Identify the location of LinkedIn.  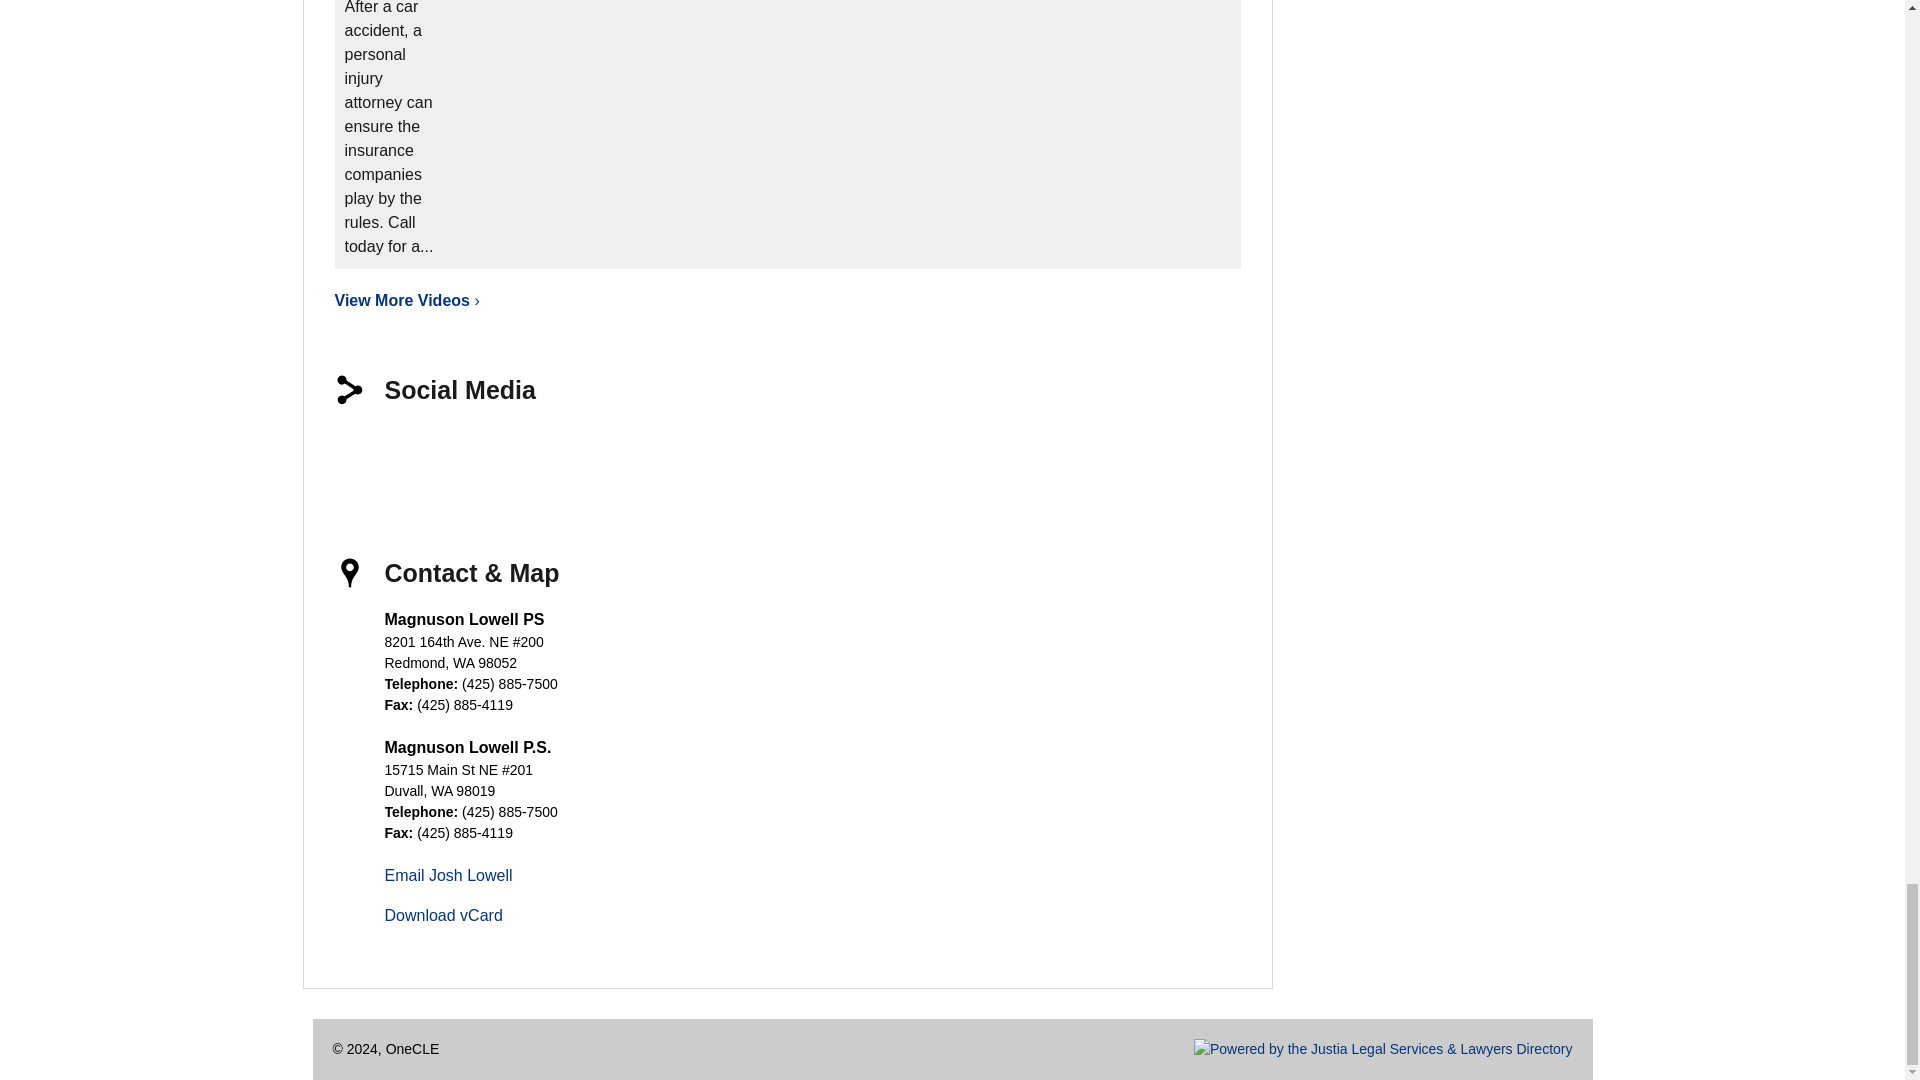
(504, 456).